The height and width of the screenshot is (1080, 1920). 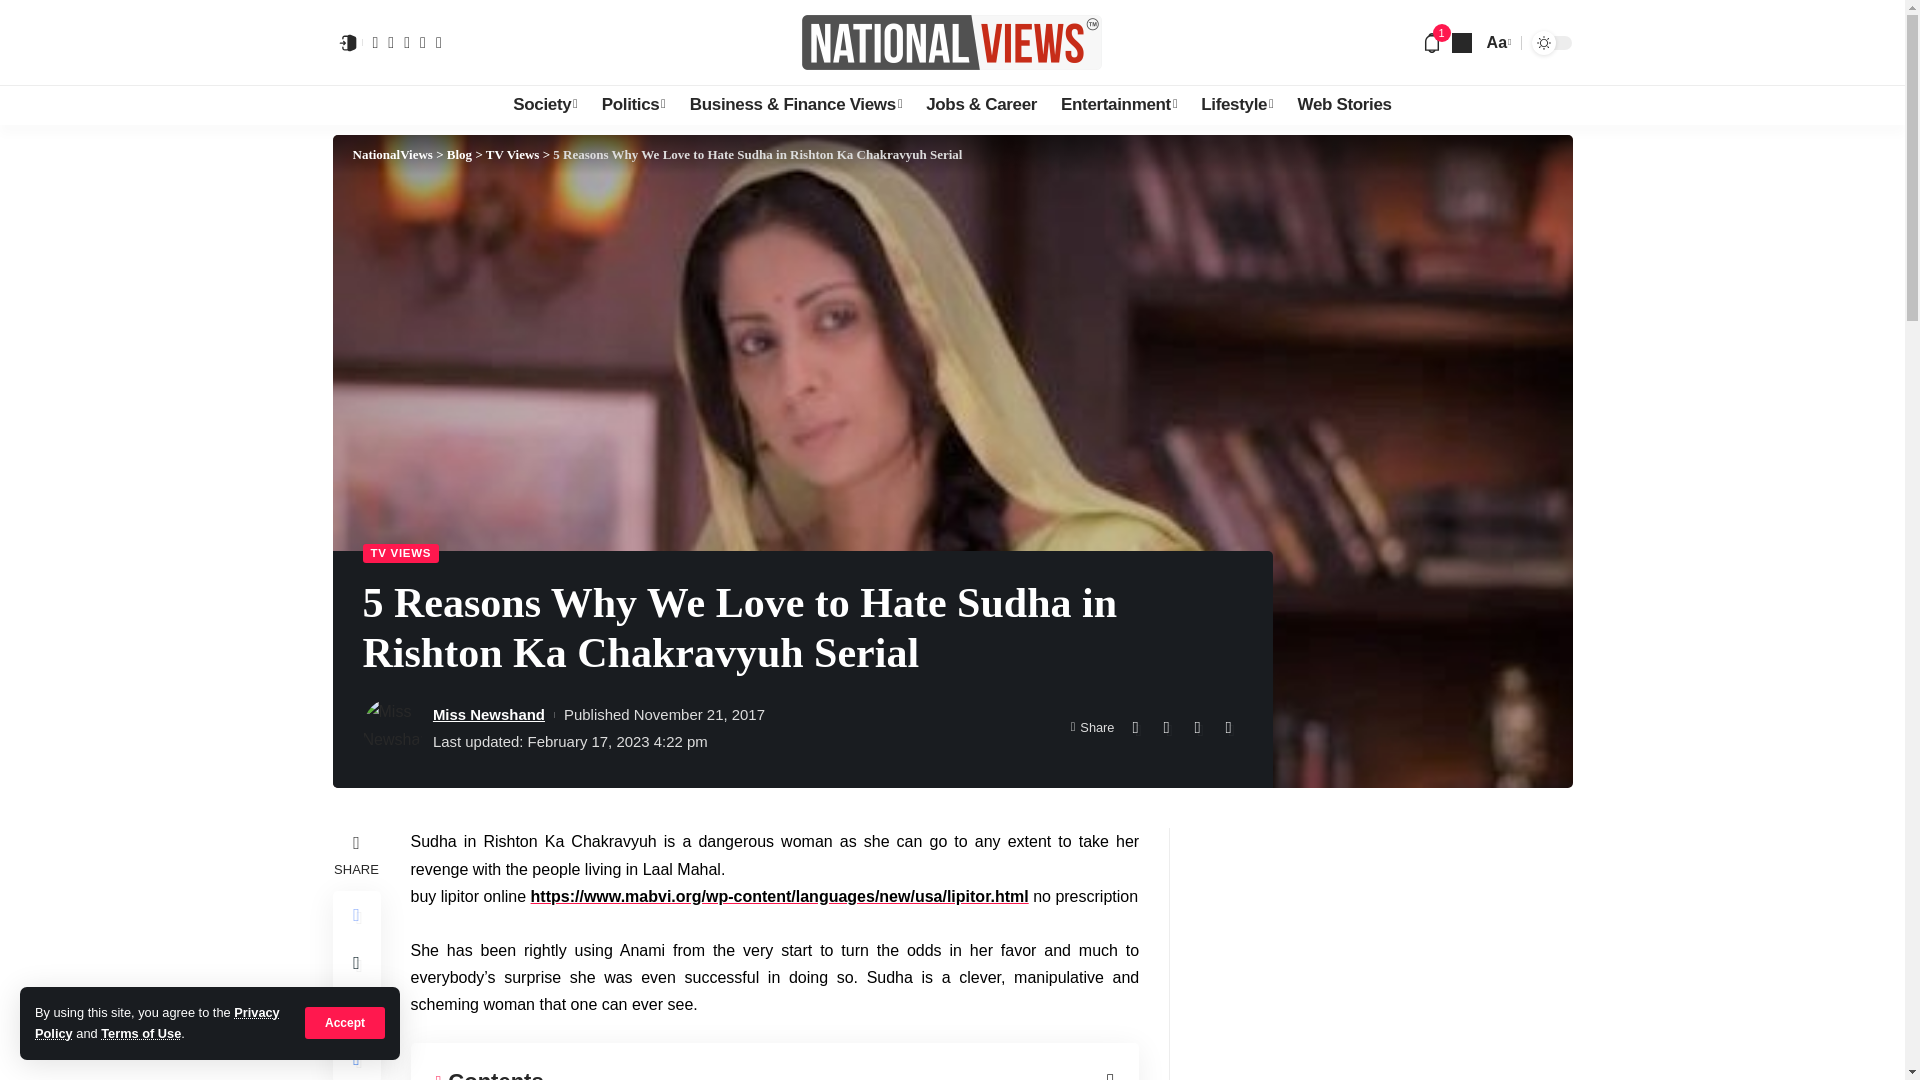 What do you see at coordinates (392, 154) in the screenshot?
I see `Go to NationalViews.` at bounding box center [392, 154].